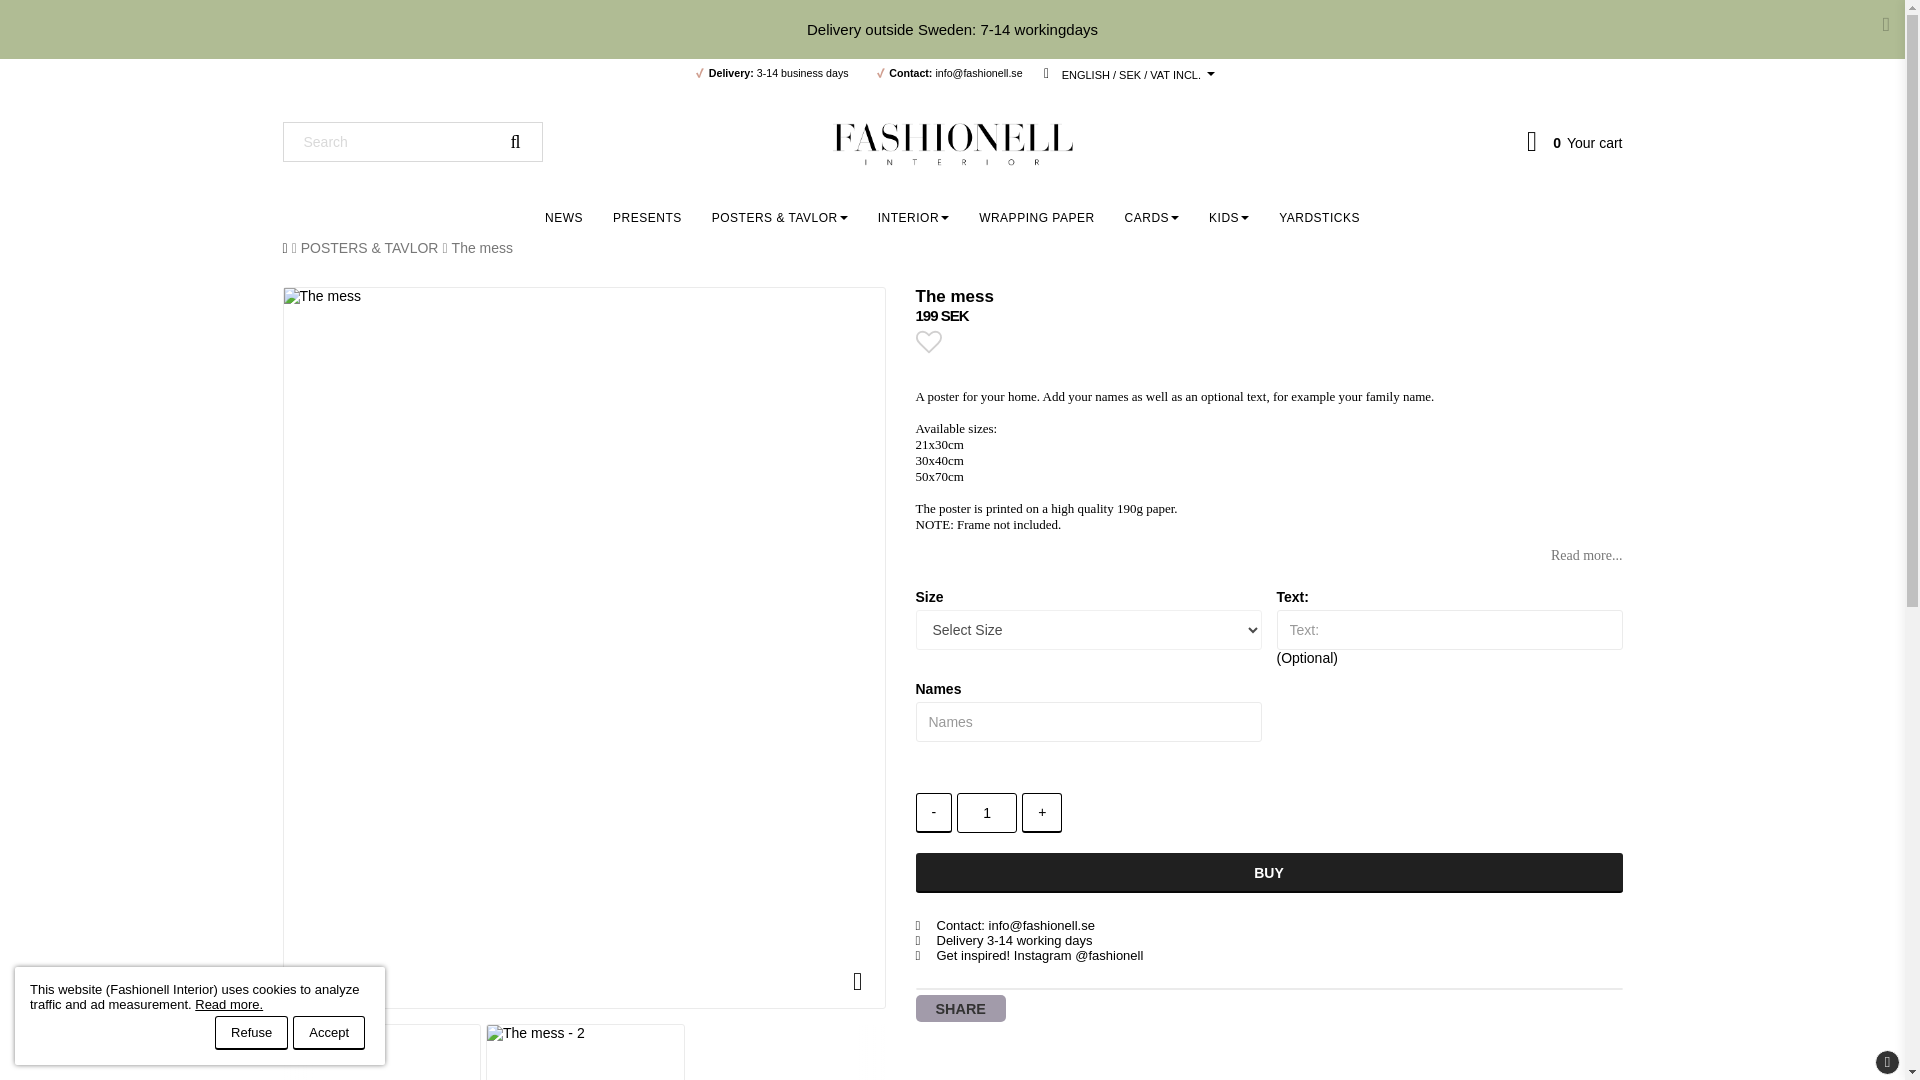 The image size is (1920, 1080). What do you see at coordinates (986, 812) in the screenshot?
I see `1` at bounding box center [986, 812].